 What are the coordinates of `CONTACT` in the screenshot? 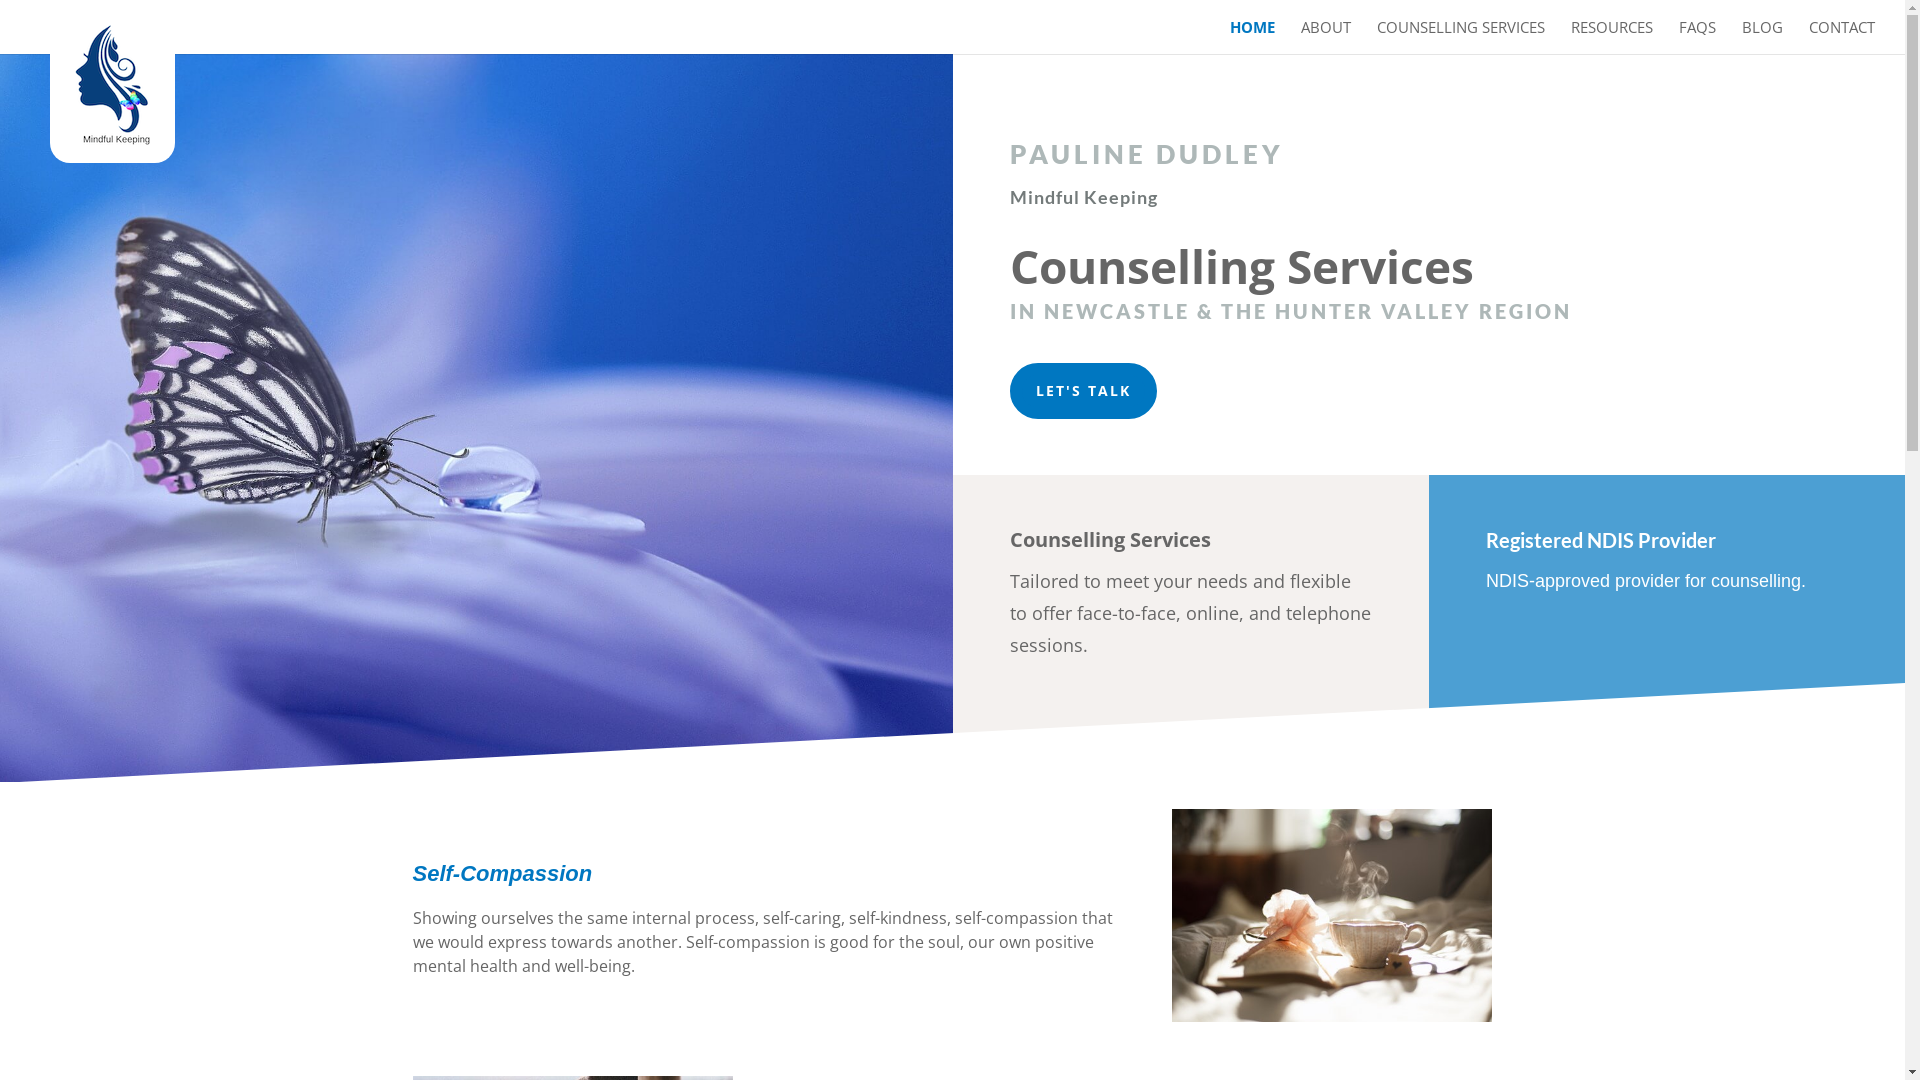 It's located at (1842, 37).